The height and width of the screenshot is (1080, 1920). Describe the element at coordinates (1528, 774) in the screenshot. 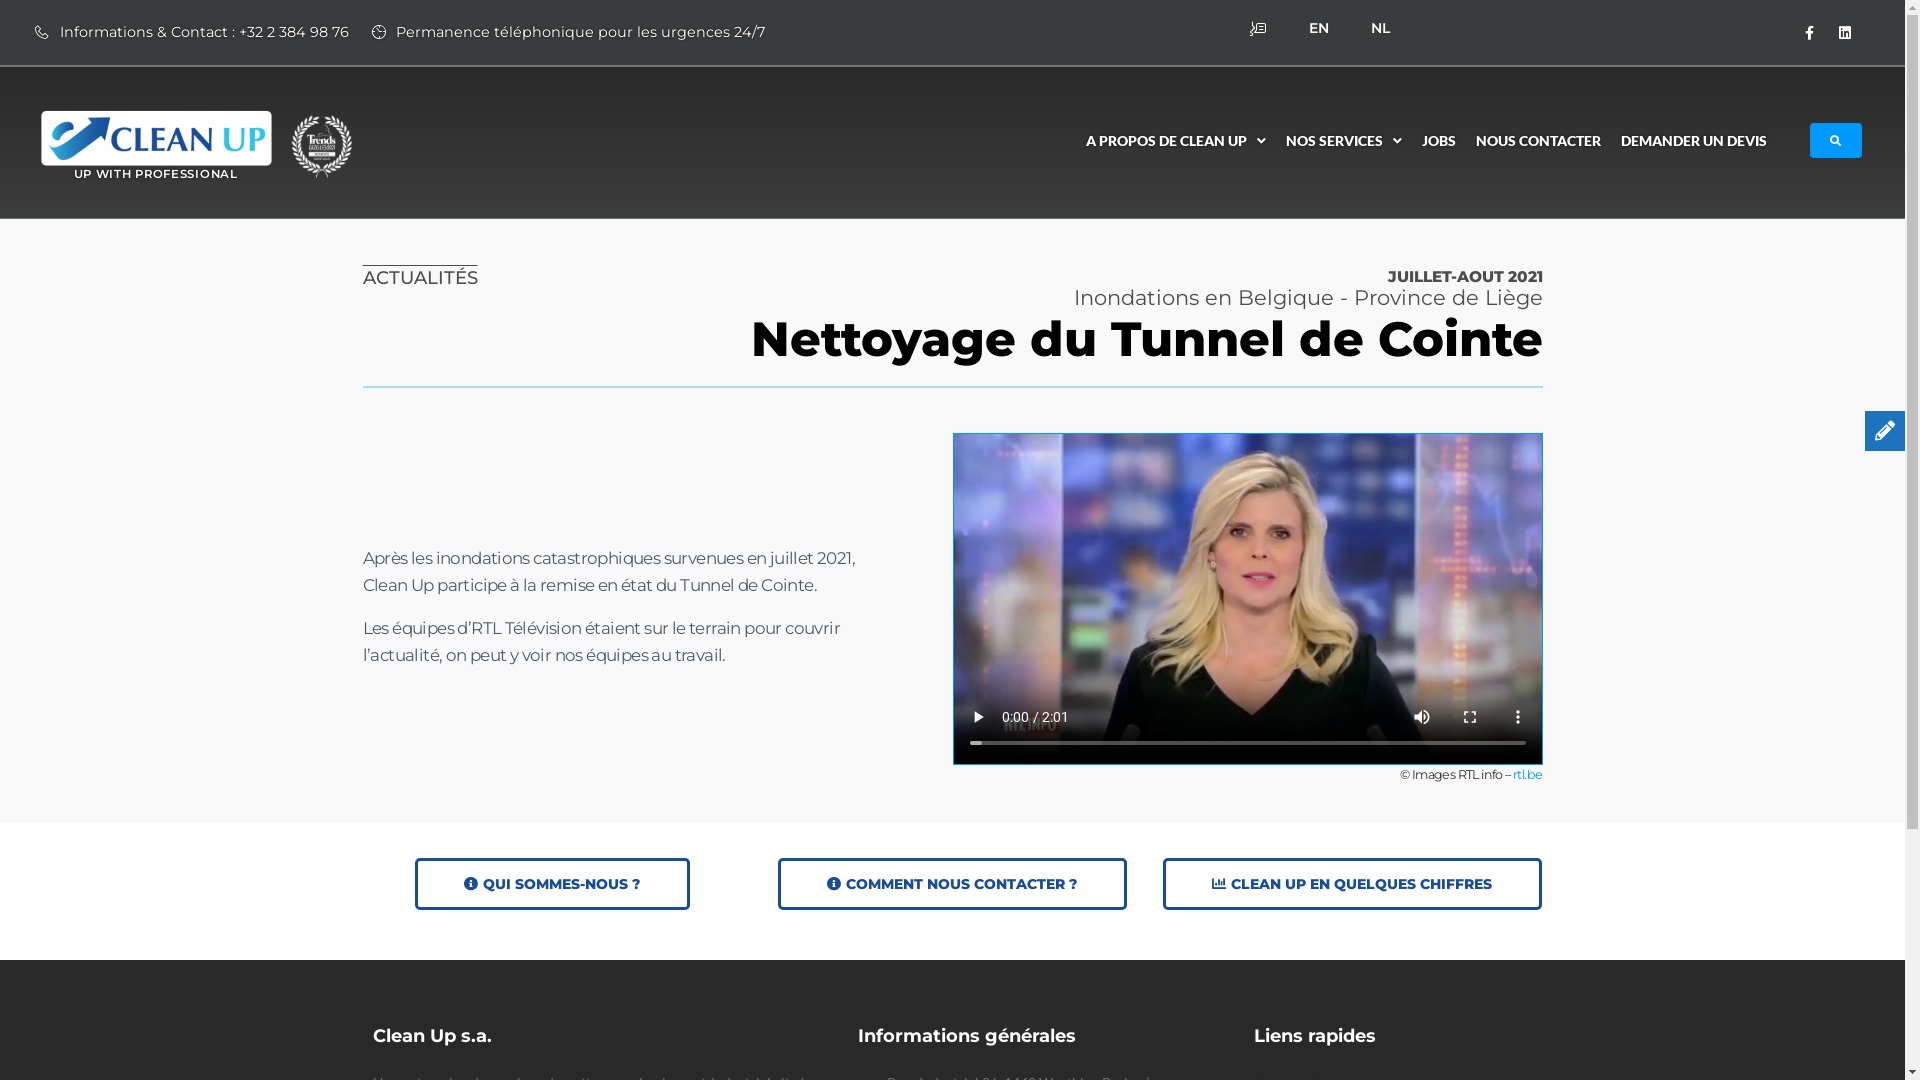

I see `rtl.be` at that location.